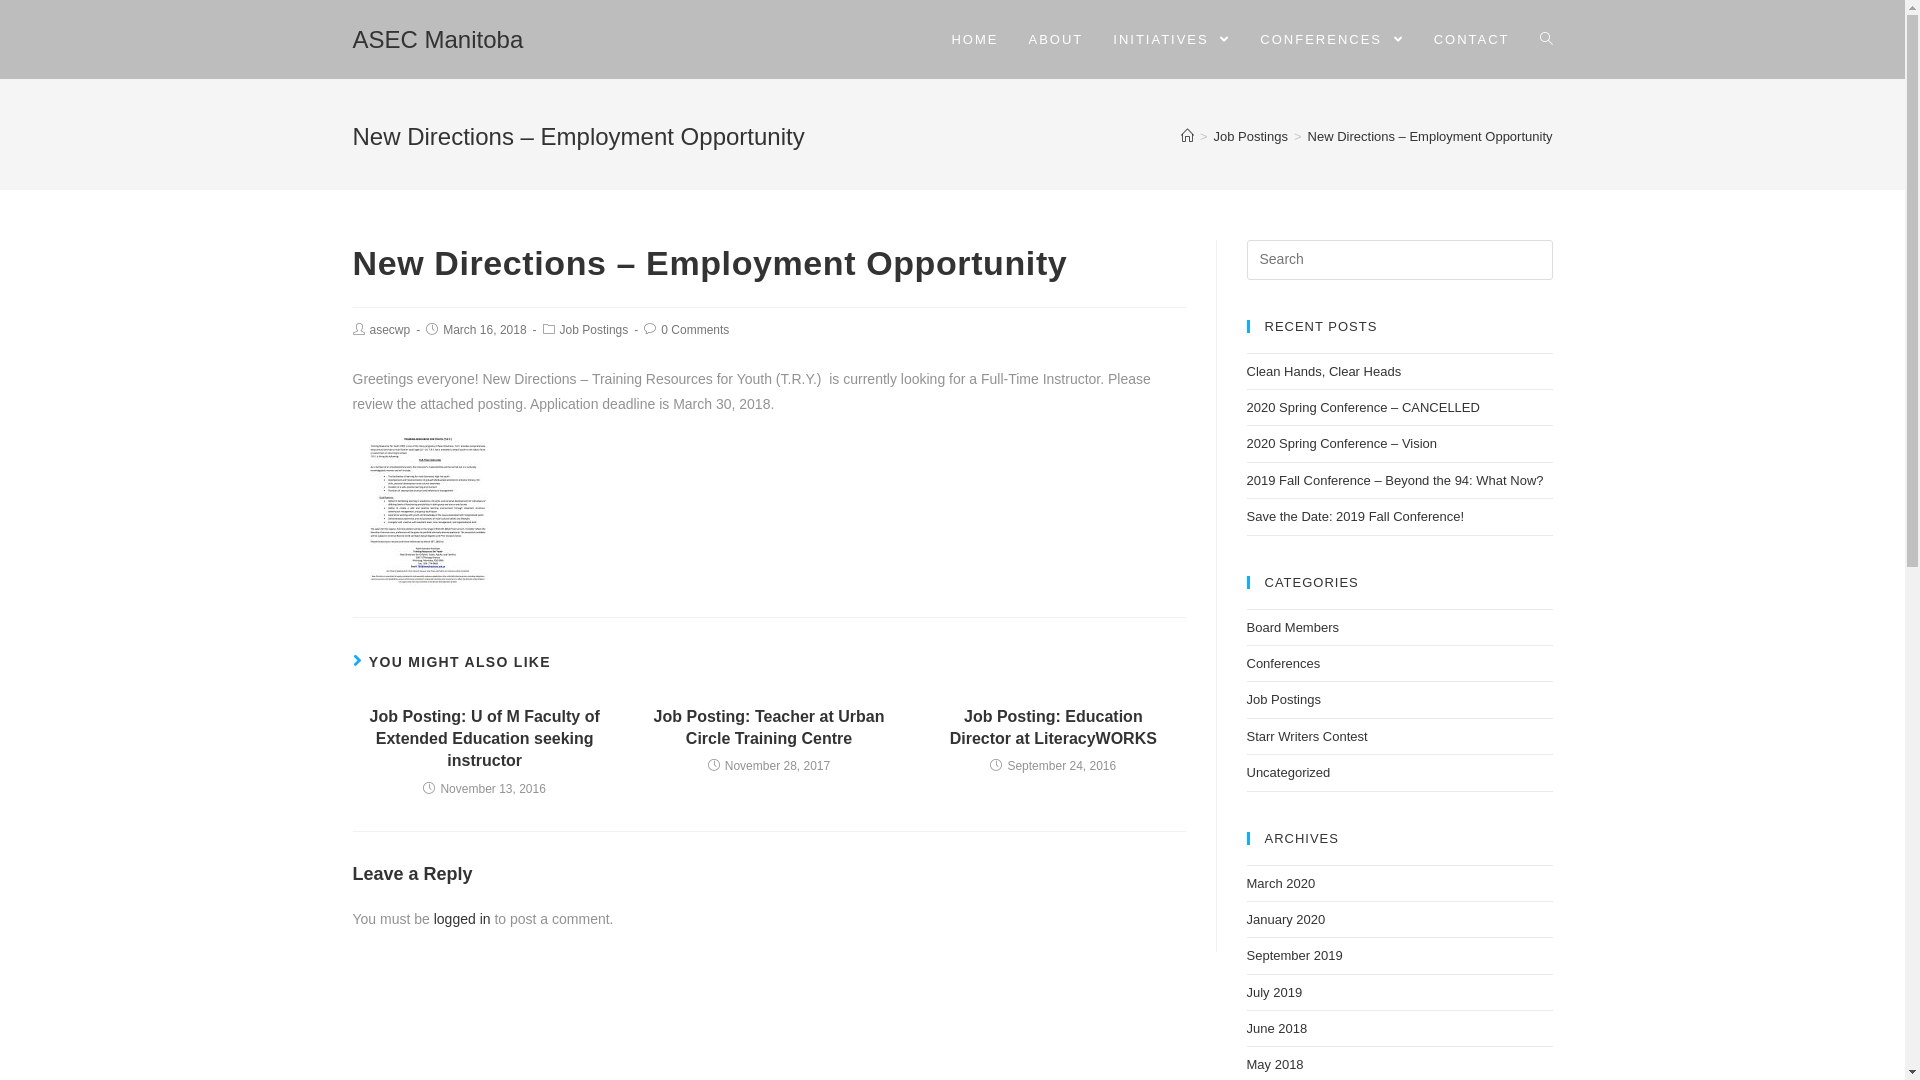 This screenshot has height=1080, width=1920. I want to click on January 2020, so click(1286, 920).